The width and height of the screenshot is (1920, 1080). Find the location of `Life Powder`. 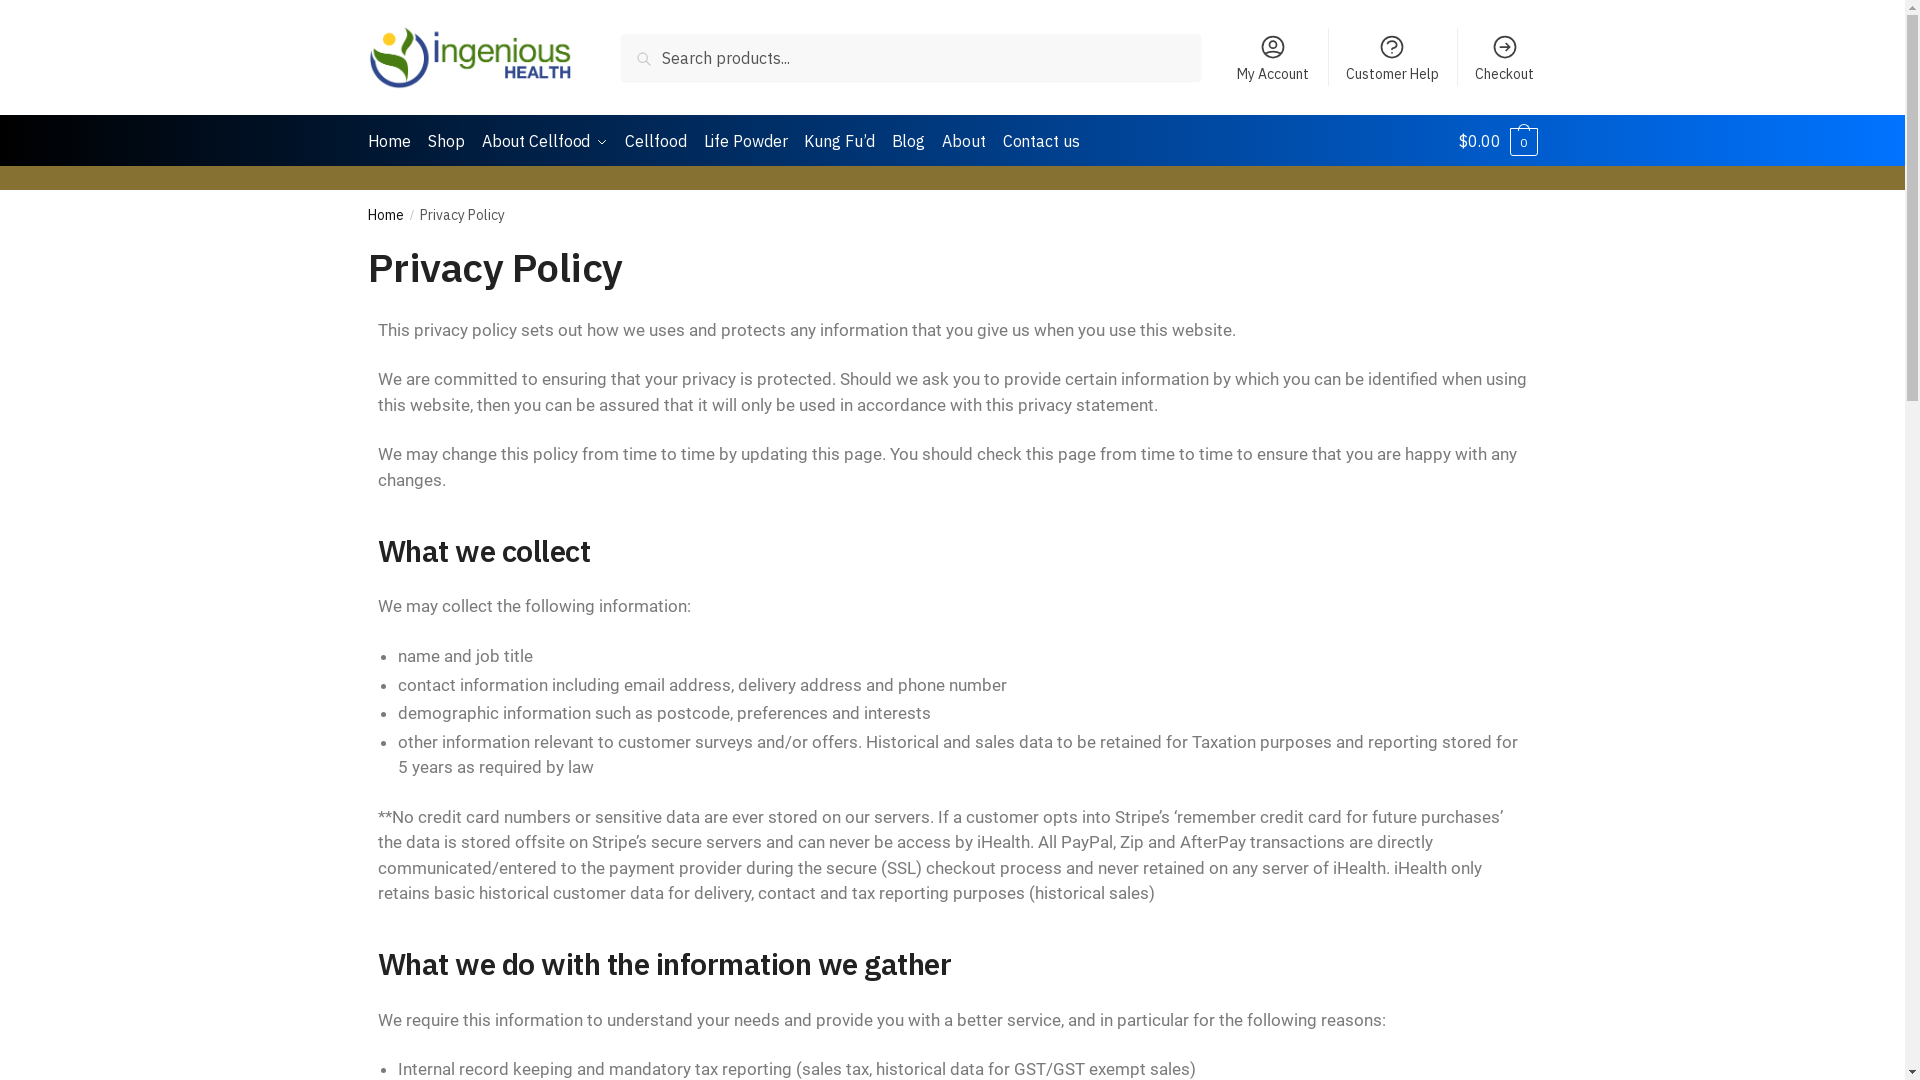

Life Powder is located at coordinates (746, 141).